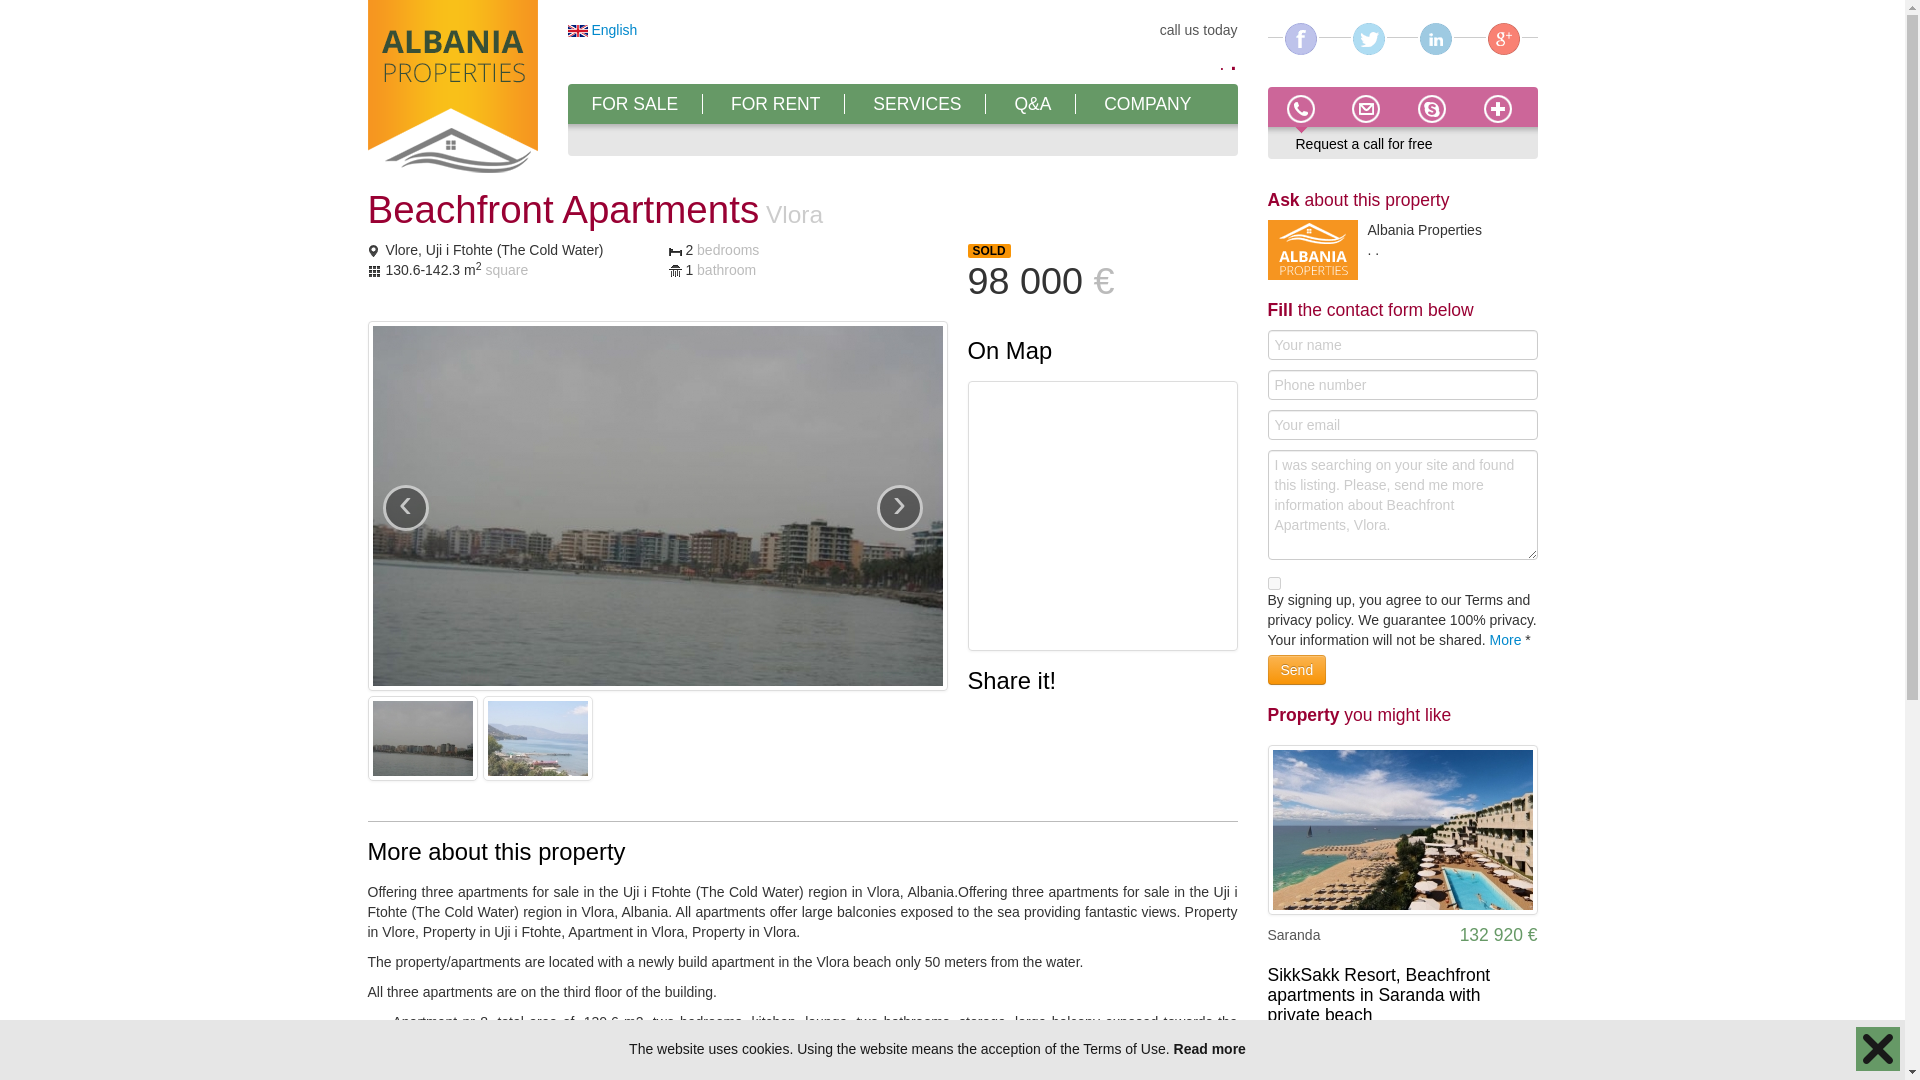 Image resolution: width=1920 pixels, height=1080 pixels. Describe the element at coordinates (1274, 582) in the screenshot. I see `1` at that location.